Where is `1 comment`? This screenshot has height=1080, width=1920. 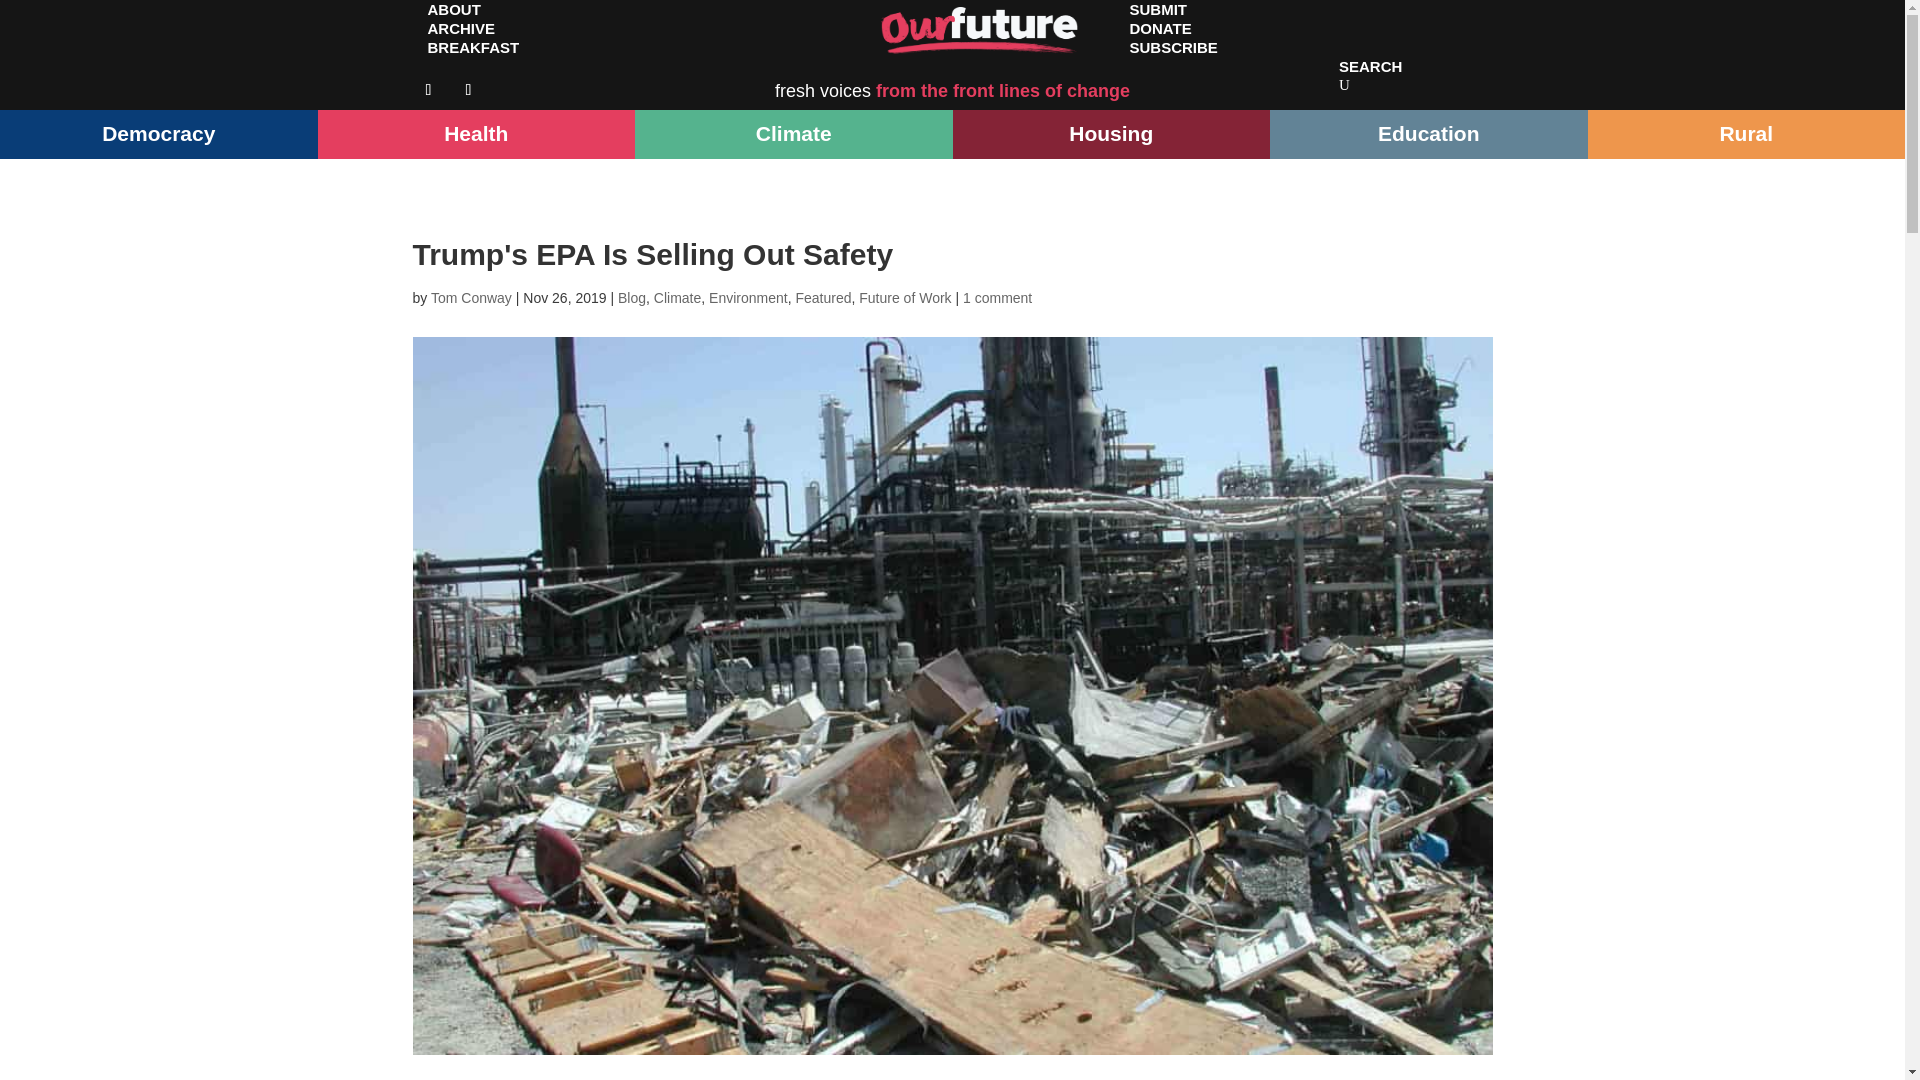
1 comment is located at coordinates (998, 298).